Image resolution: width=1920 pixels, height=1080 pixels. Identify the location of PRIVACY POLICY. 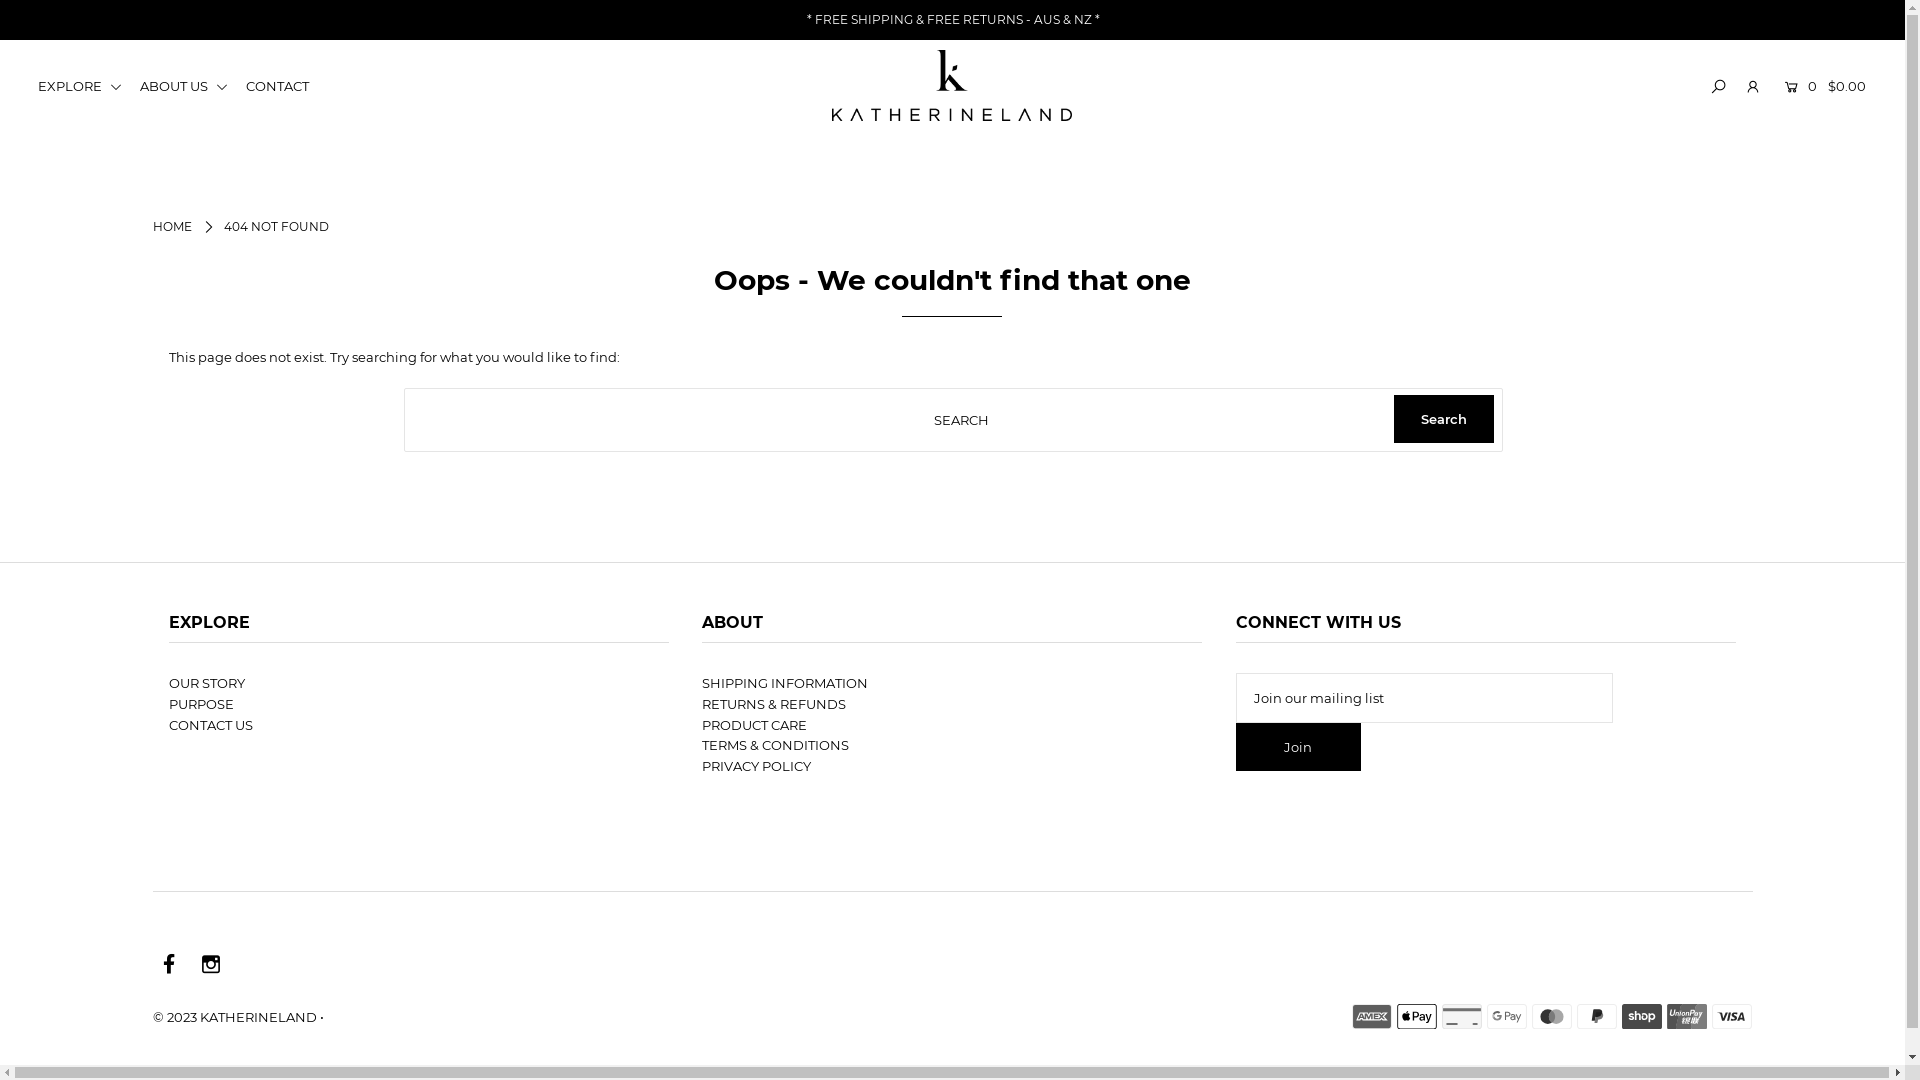
(756, 766).